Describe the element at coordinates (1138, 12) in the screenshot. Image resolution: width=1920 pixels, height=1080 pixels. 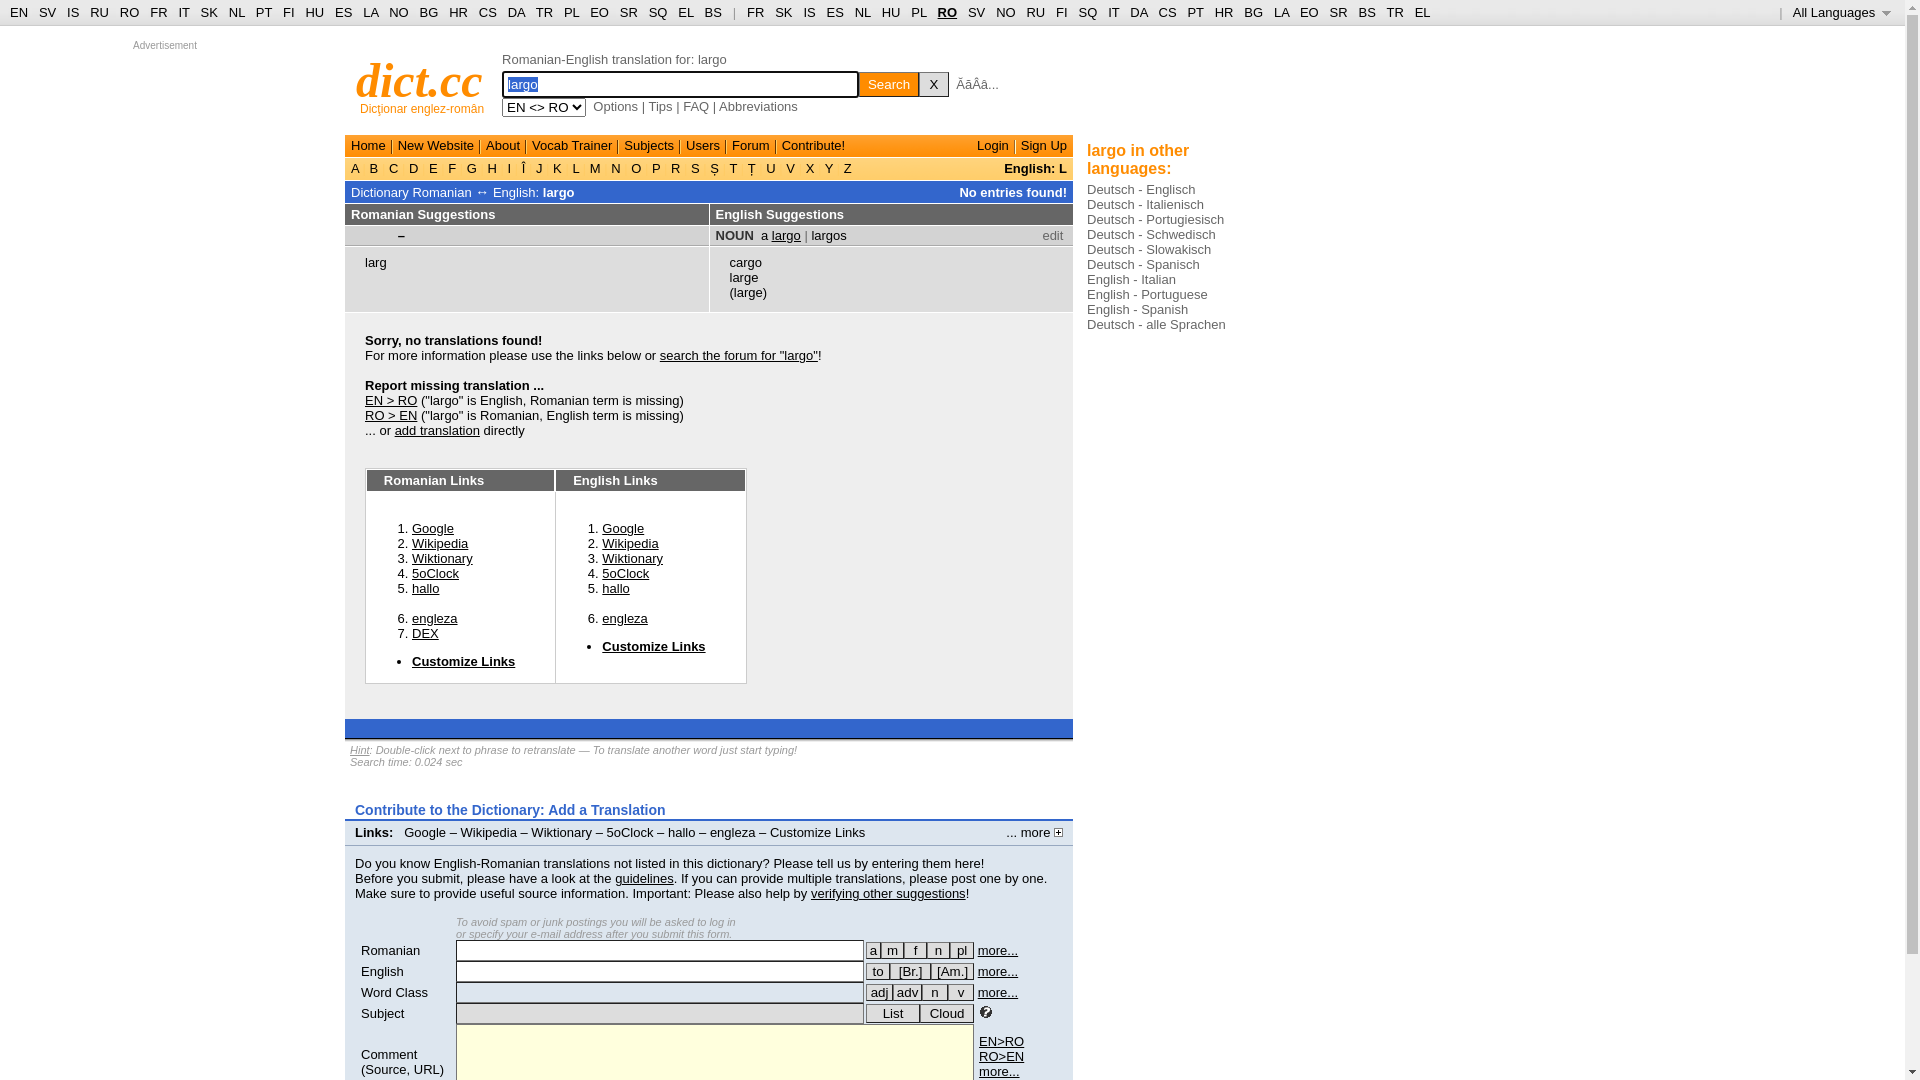
I see `DA` at that location.